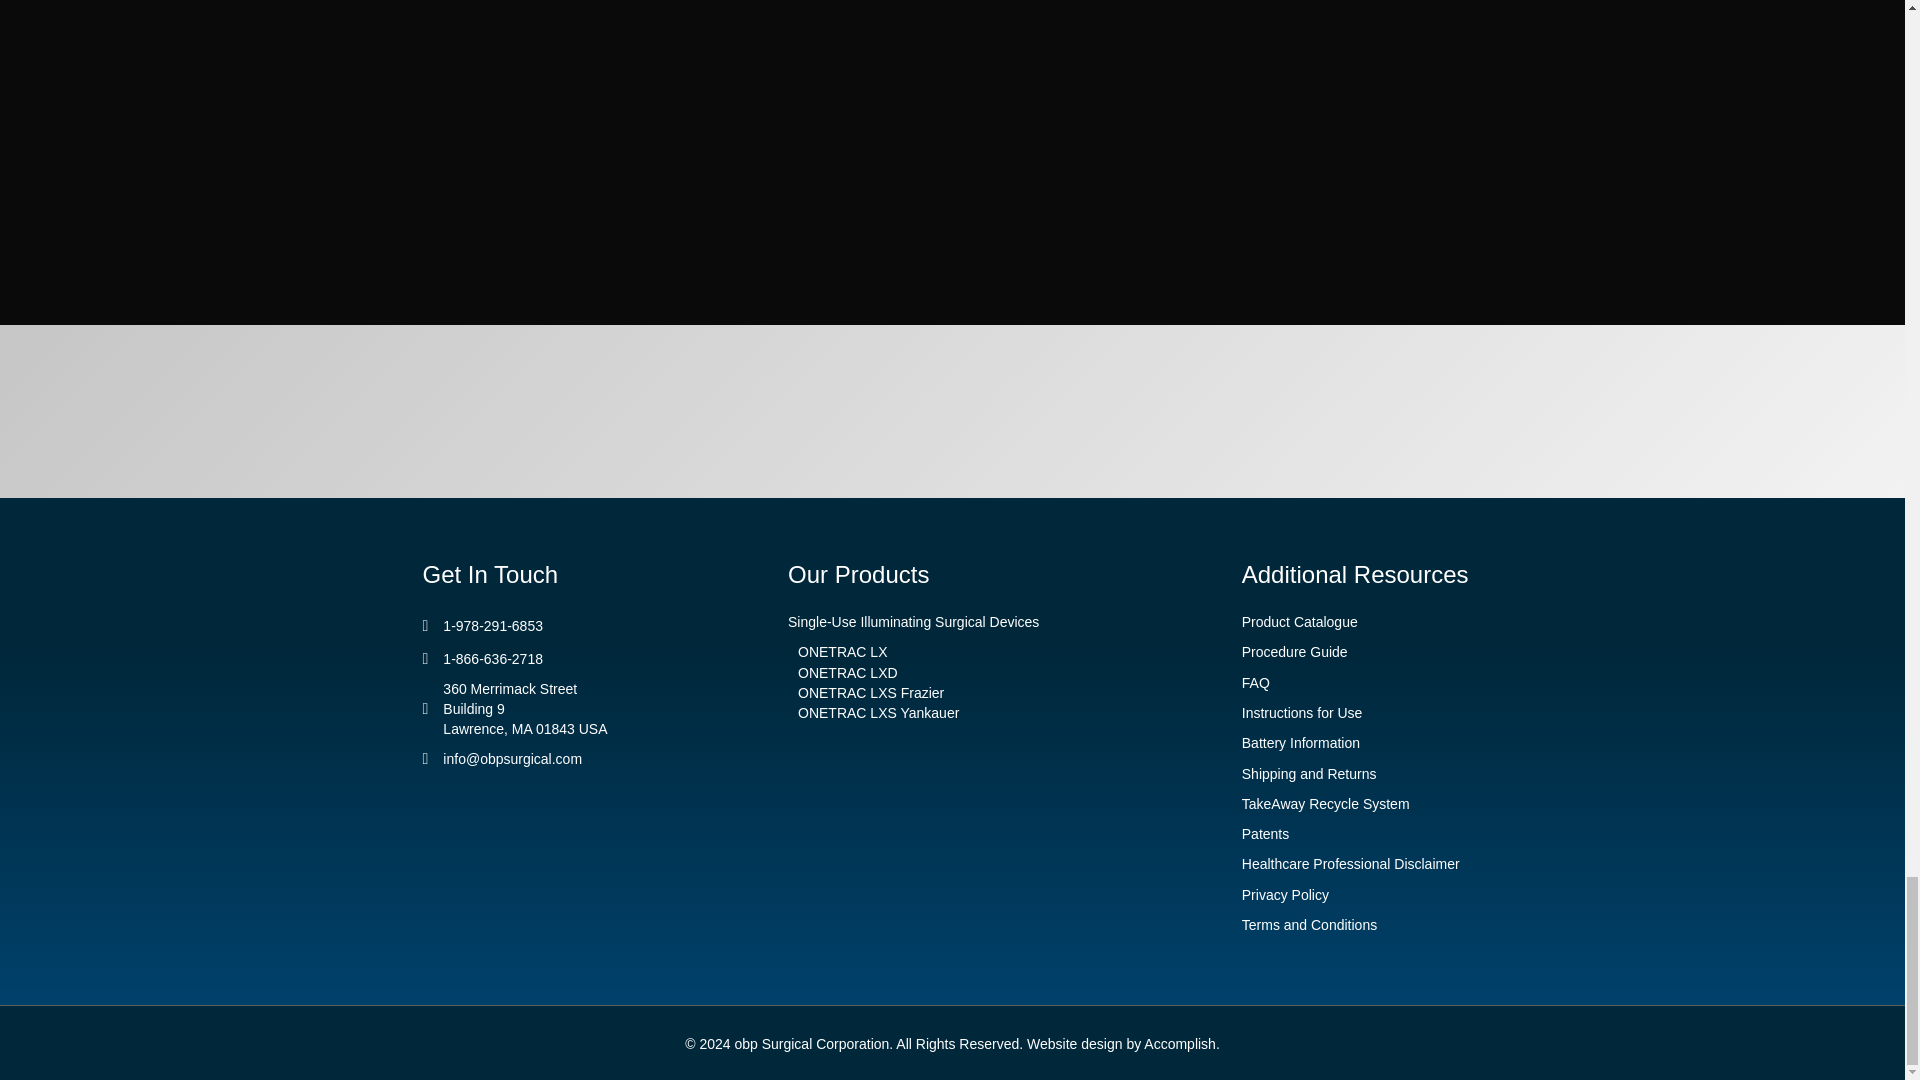 Image resolution: width=1920 pixels, height=1080 pixels. Describe the element at coordinates (1300, 742) in the screenshot. I see `Battery Information` at that location.